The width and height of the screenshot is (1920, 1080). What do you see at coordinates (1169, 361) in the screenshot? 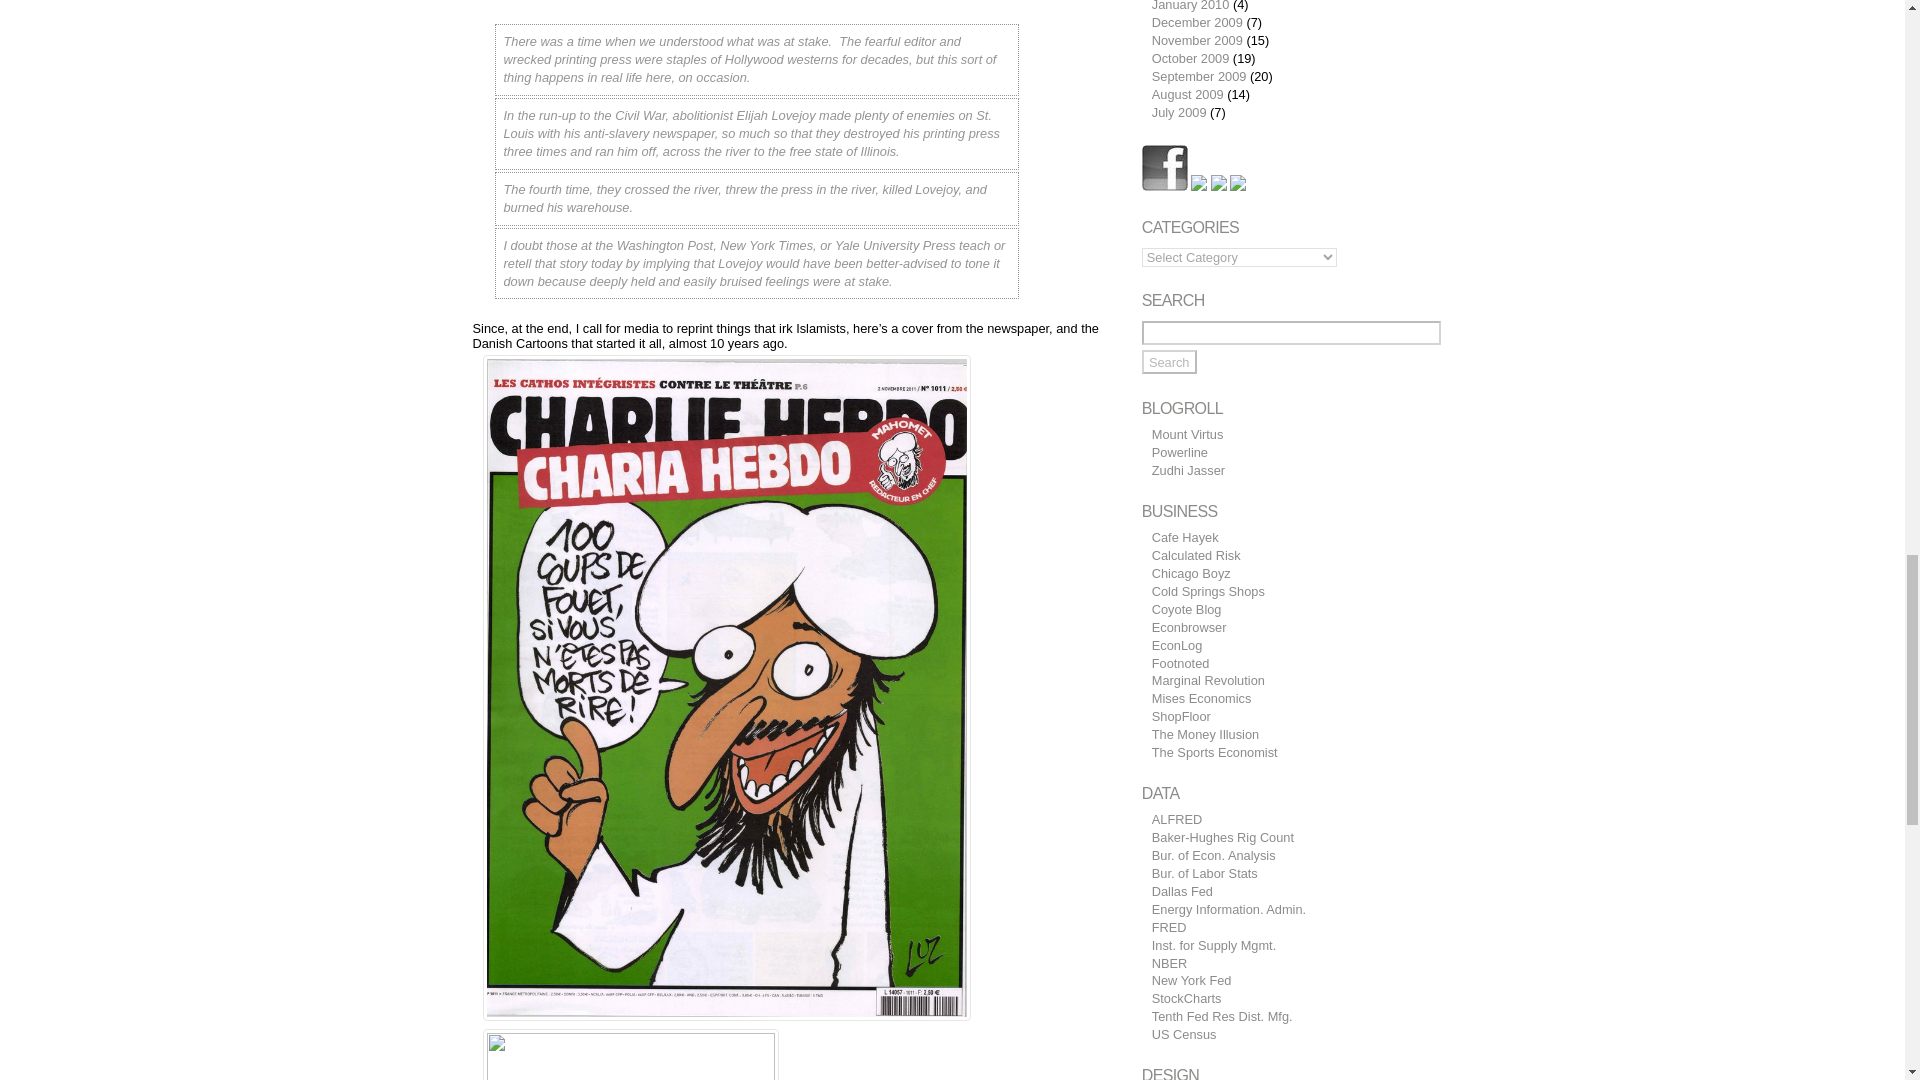
I see `Search` at bounding box center [1169, 361].